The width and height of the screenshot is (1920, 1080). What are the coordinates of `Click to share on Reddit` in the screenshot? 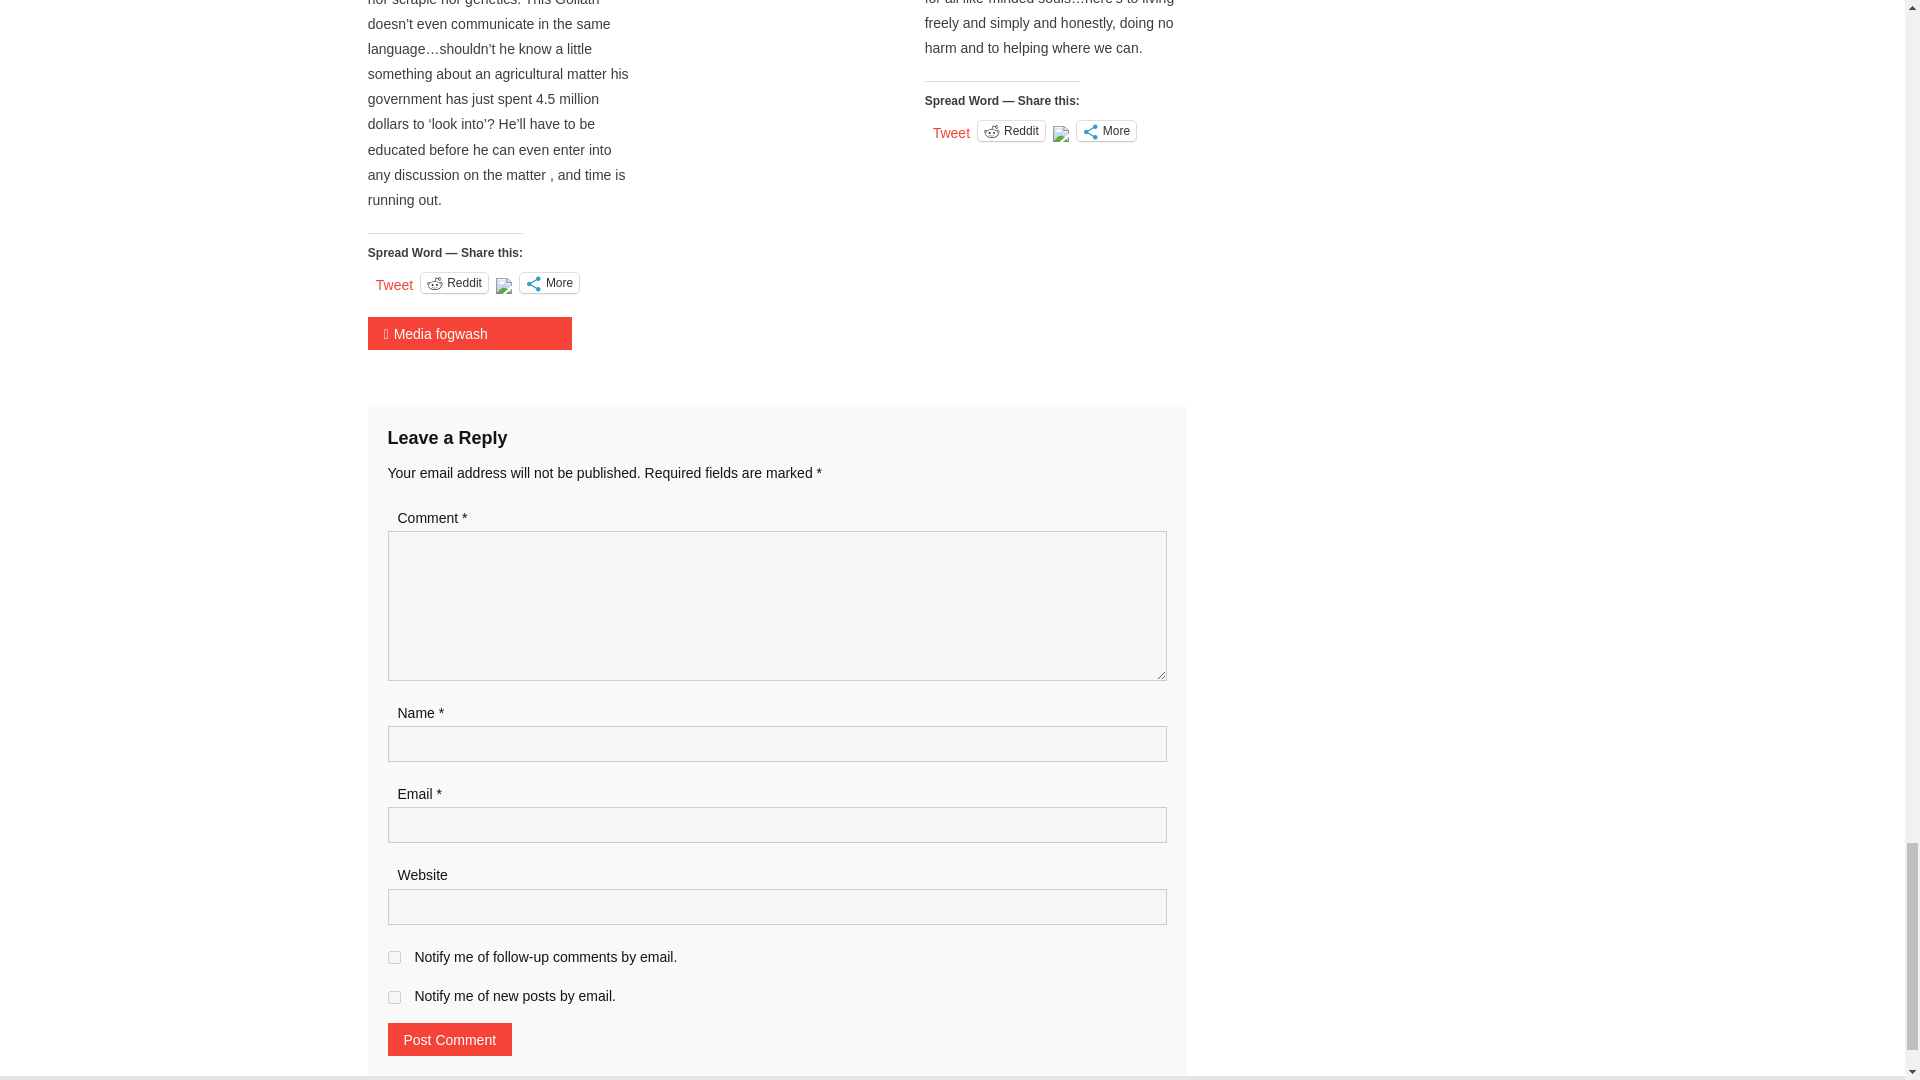 It's located at (454, 282).